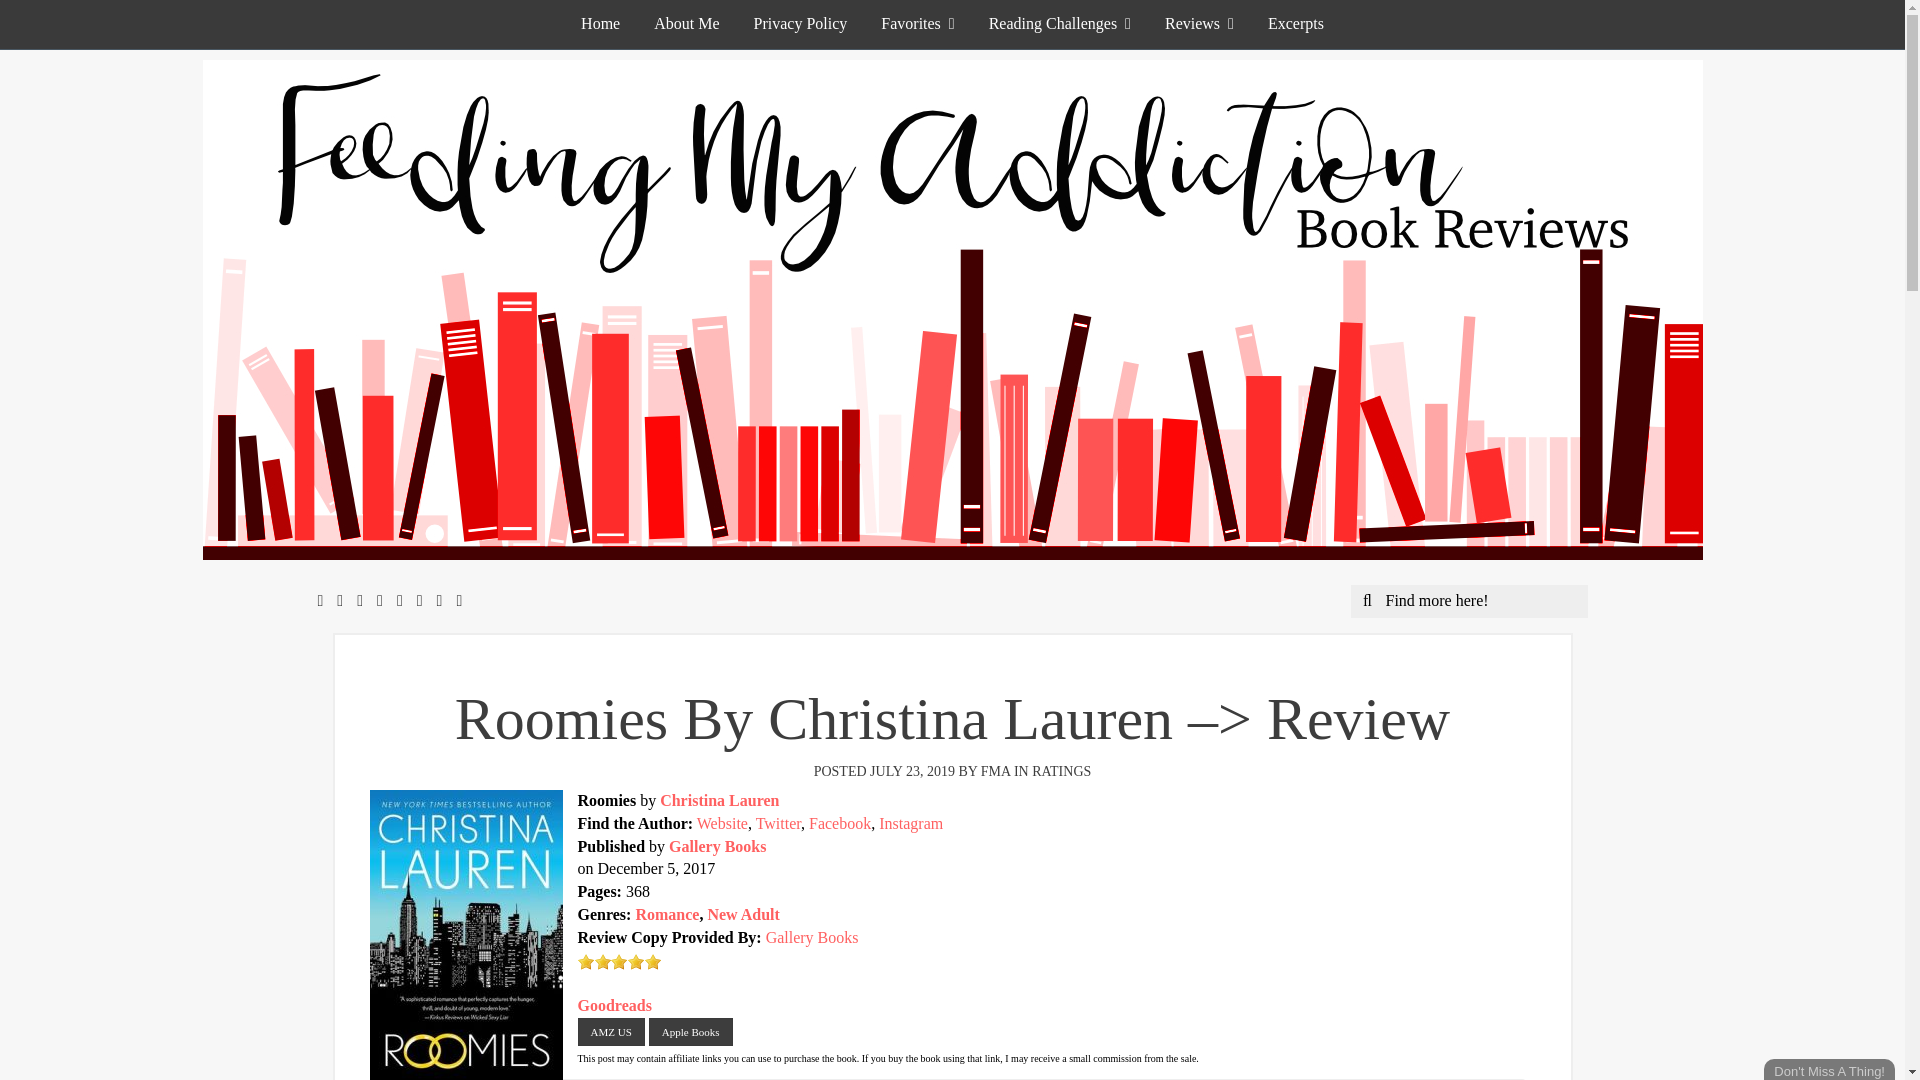 This screenshot has width=1920, height=1080. Describe the element at coordinates (800, 24) in the screenshot. I see `Privacy Policy` at that location.